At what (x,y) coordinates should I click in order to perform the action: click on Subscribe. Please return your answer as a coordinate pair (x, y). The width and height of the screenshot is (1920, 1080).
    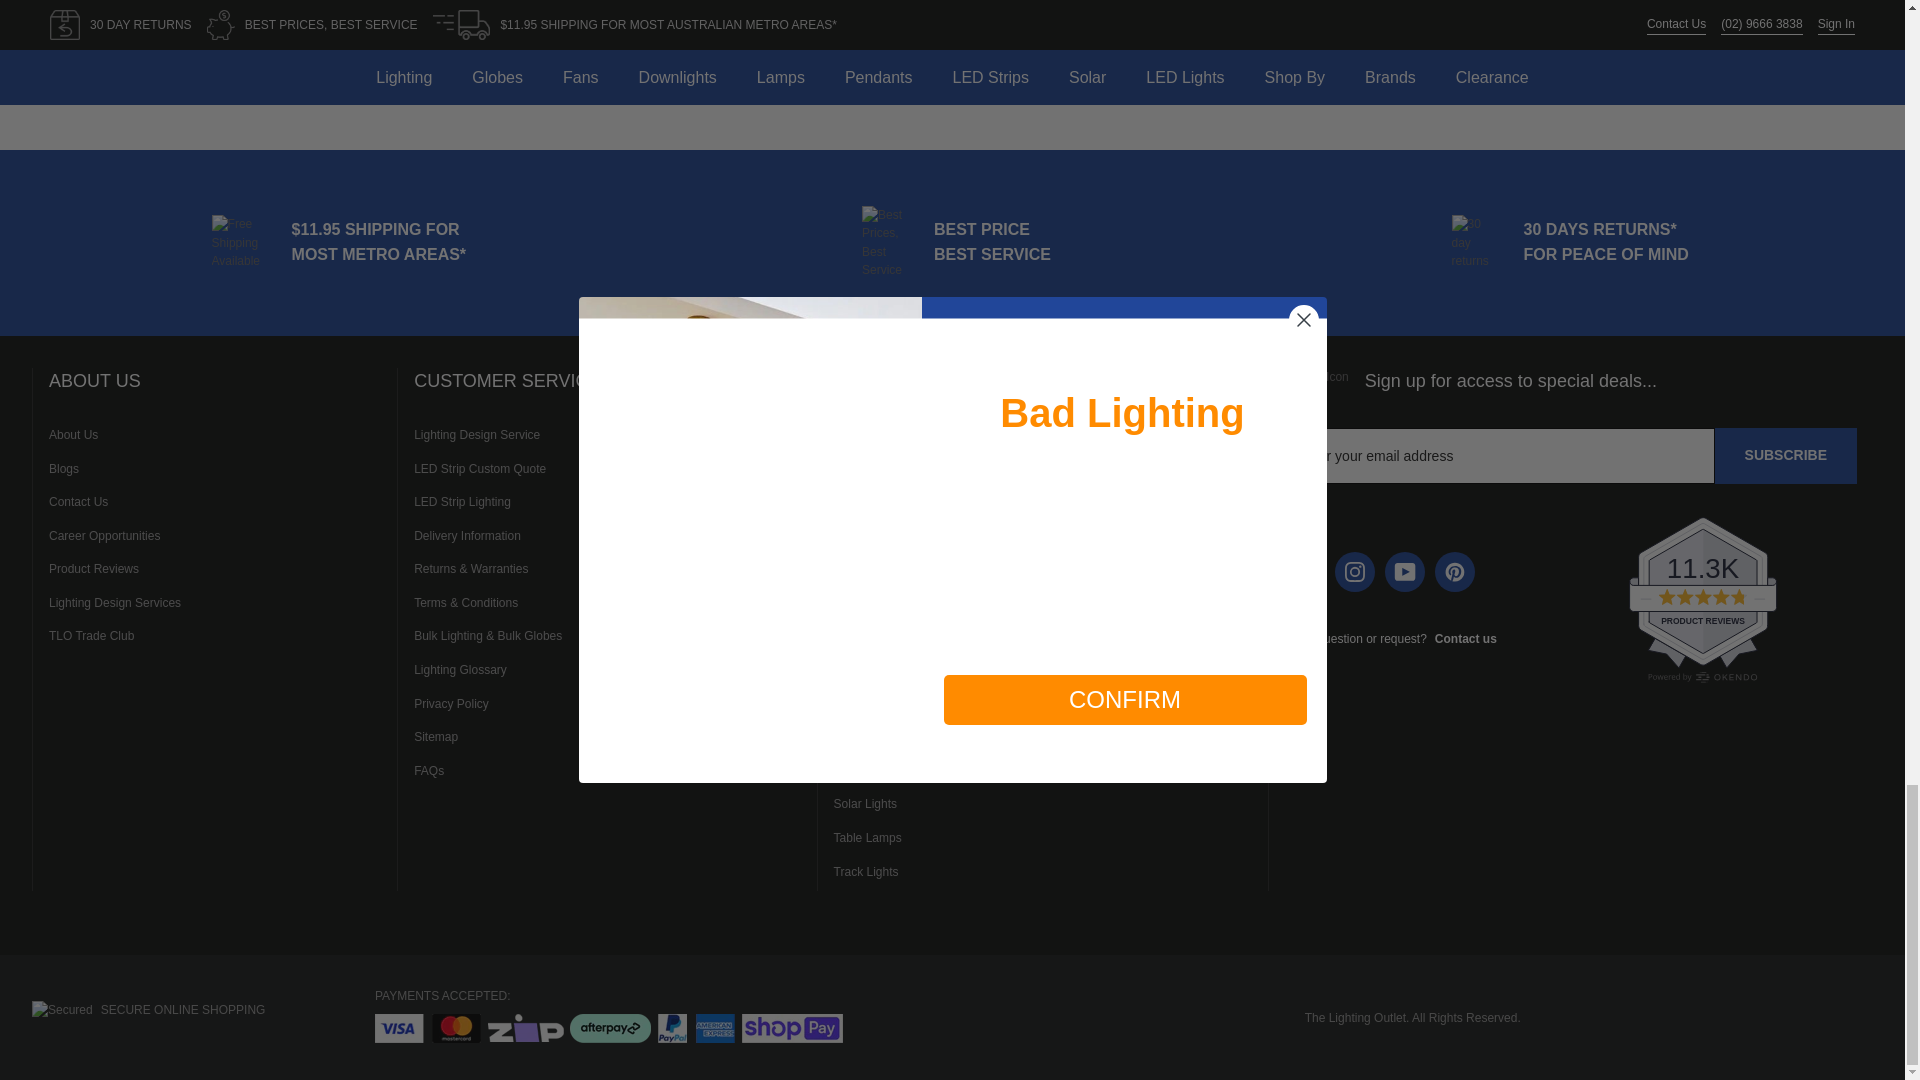
    Looking at the image, I should click on (1785, 455).